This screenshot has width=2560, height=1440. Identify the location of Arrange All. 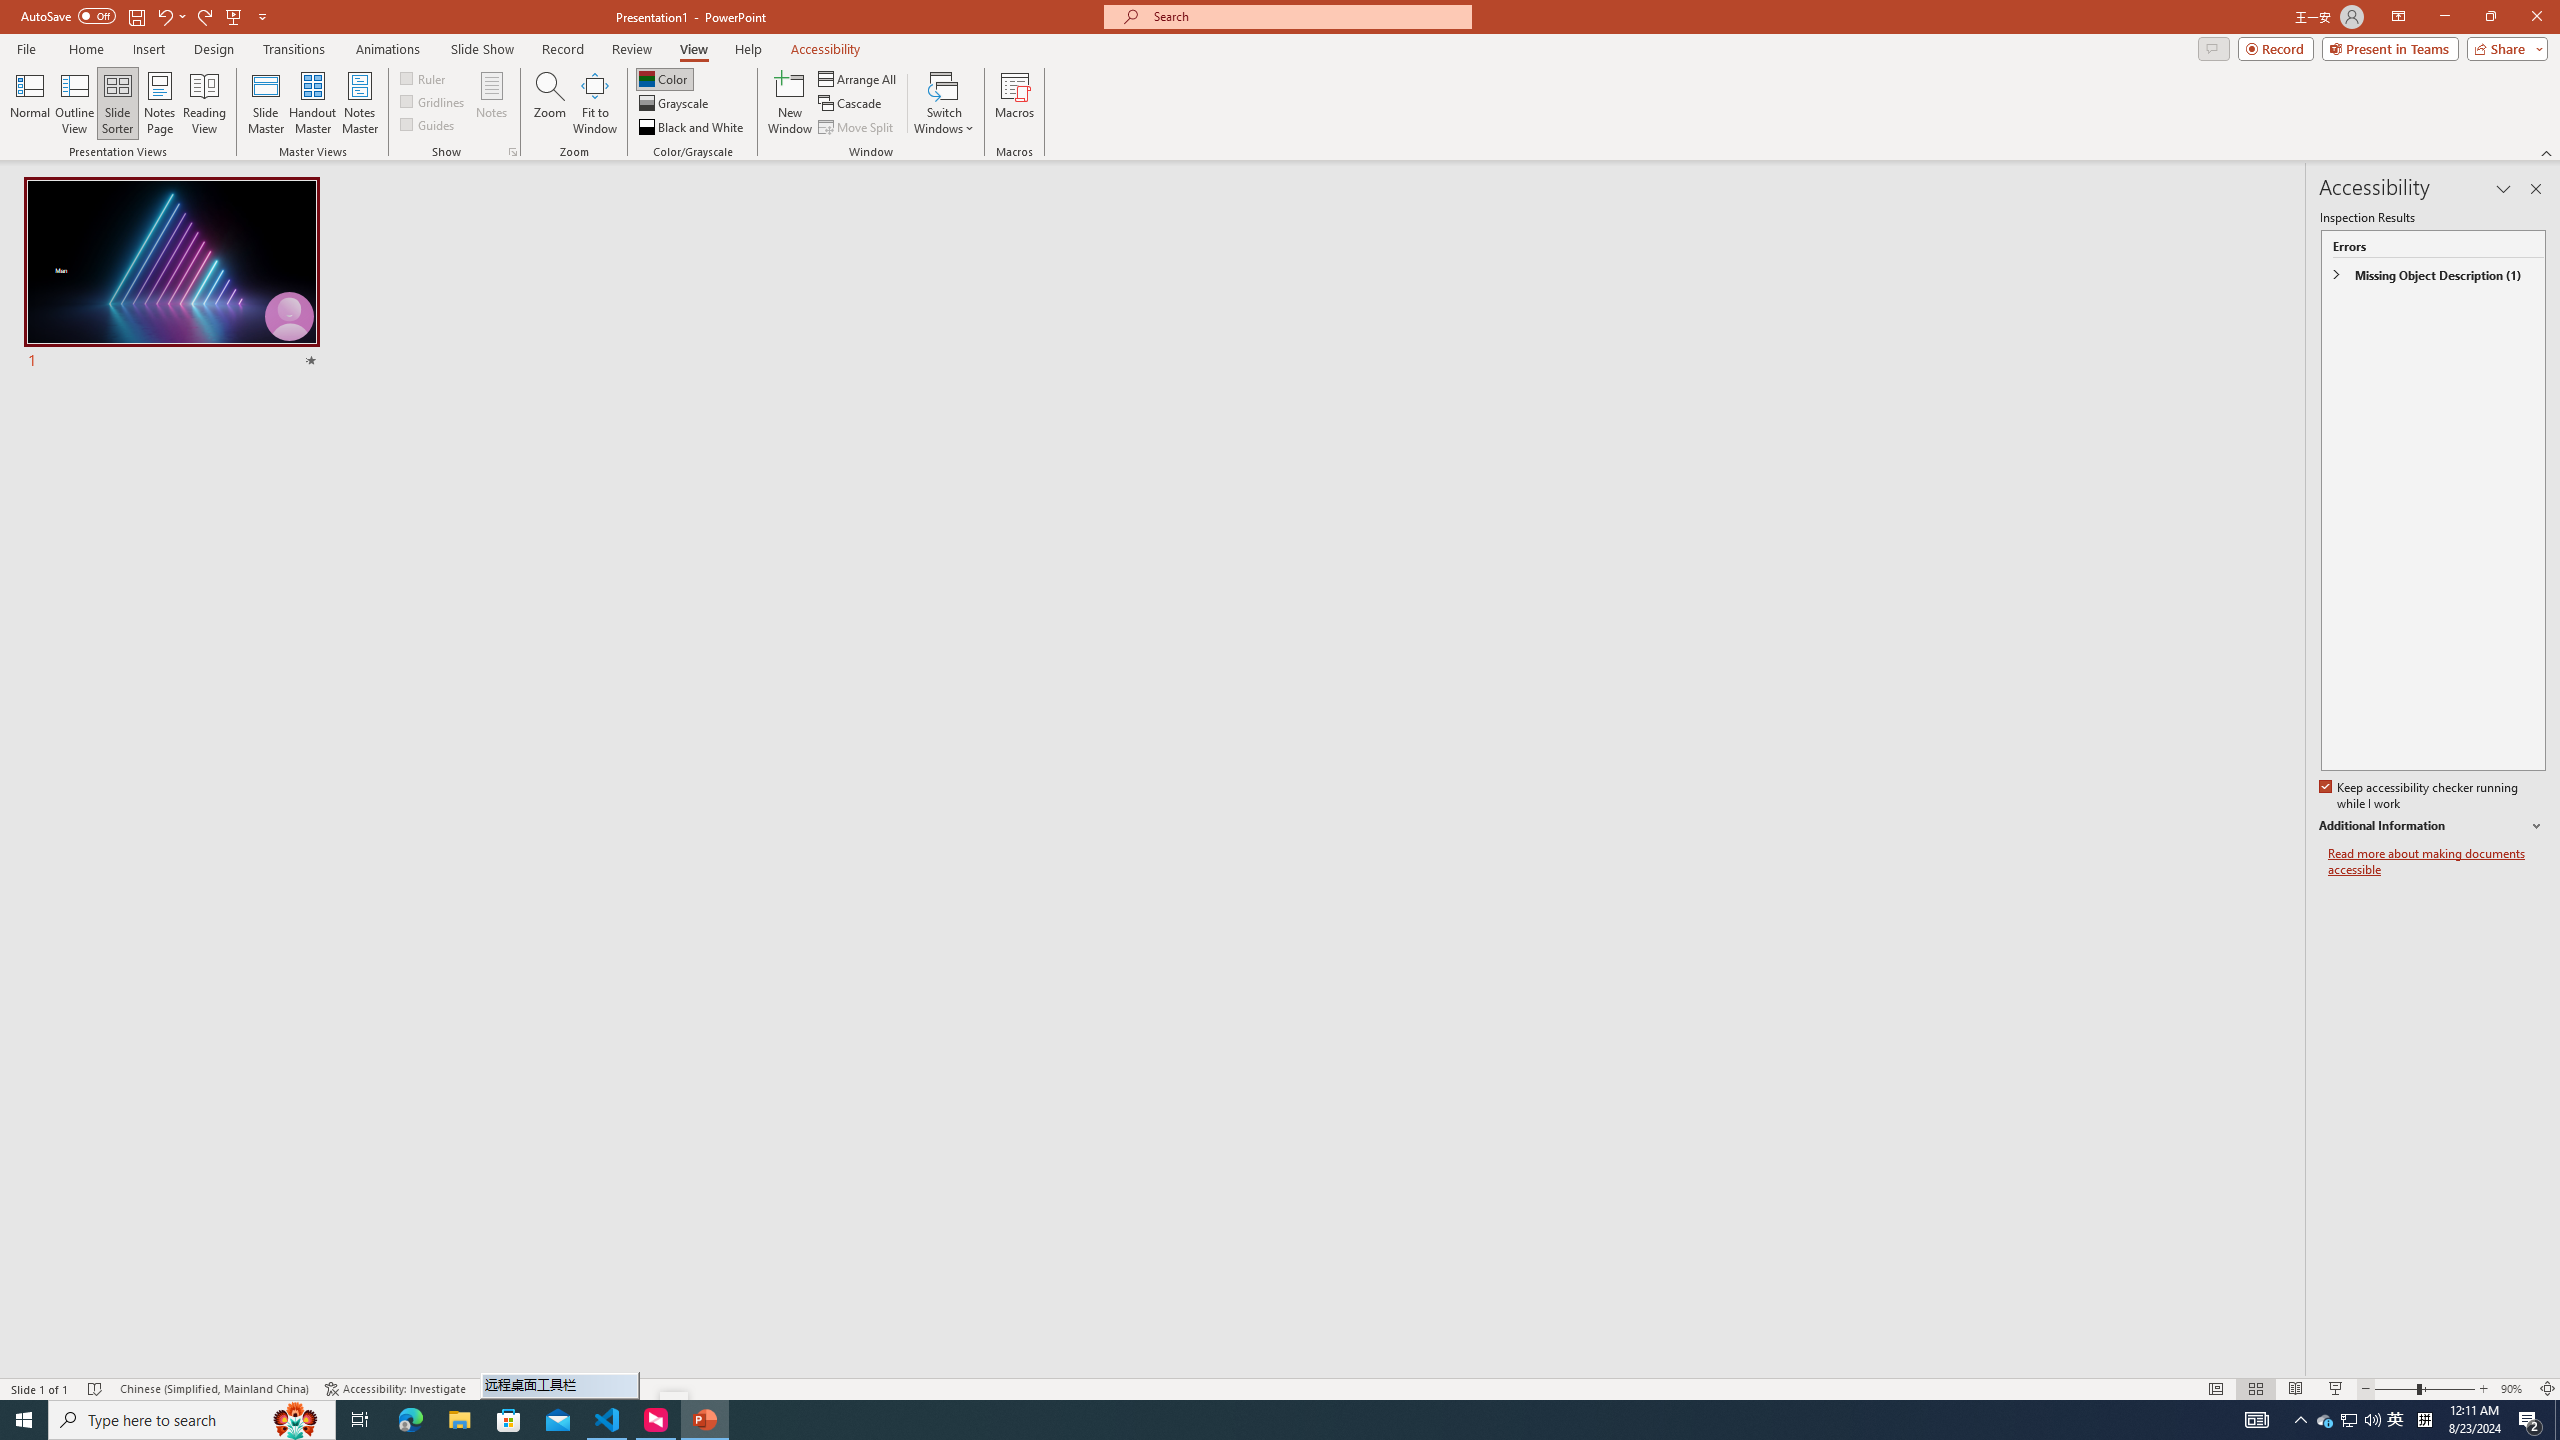
(858, 78).